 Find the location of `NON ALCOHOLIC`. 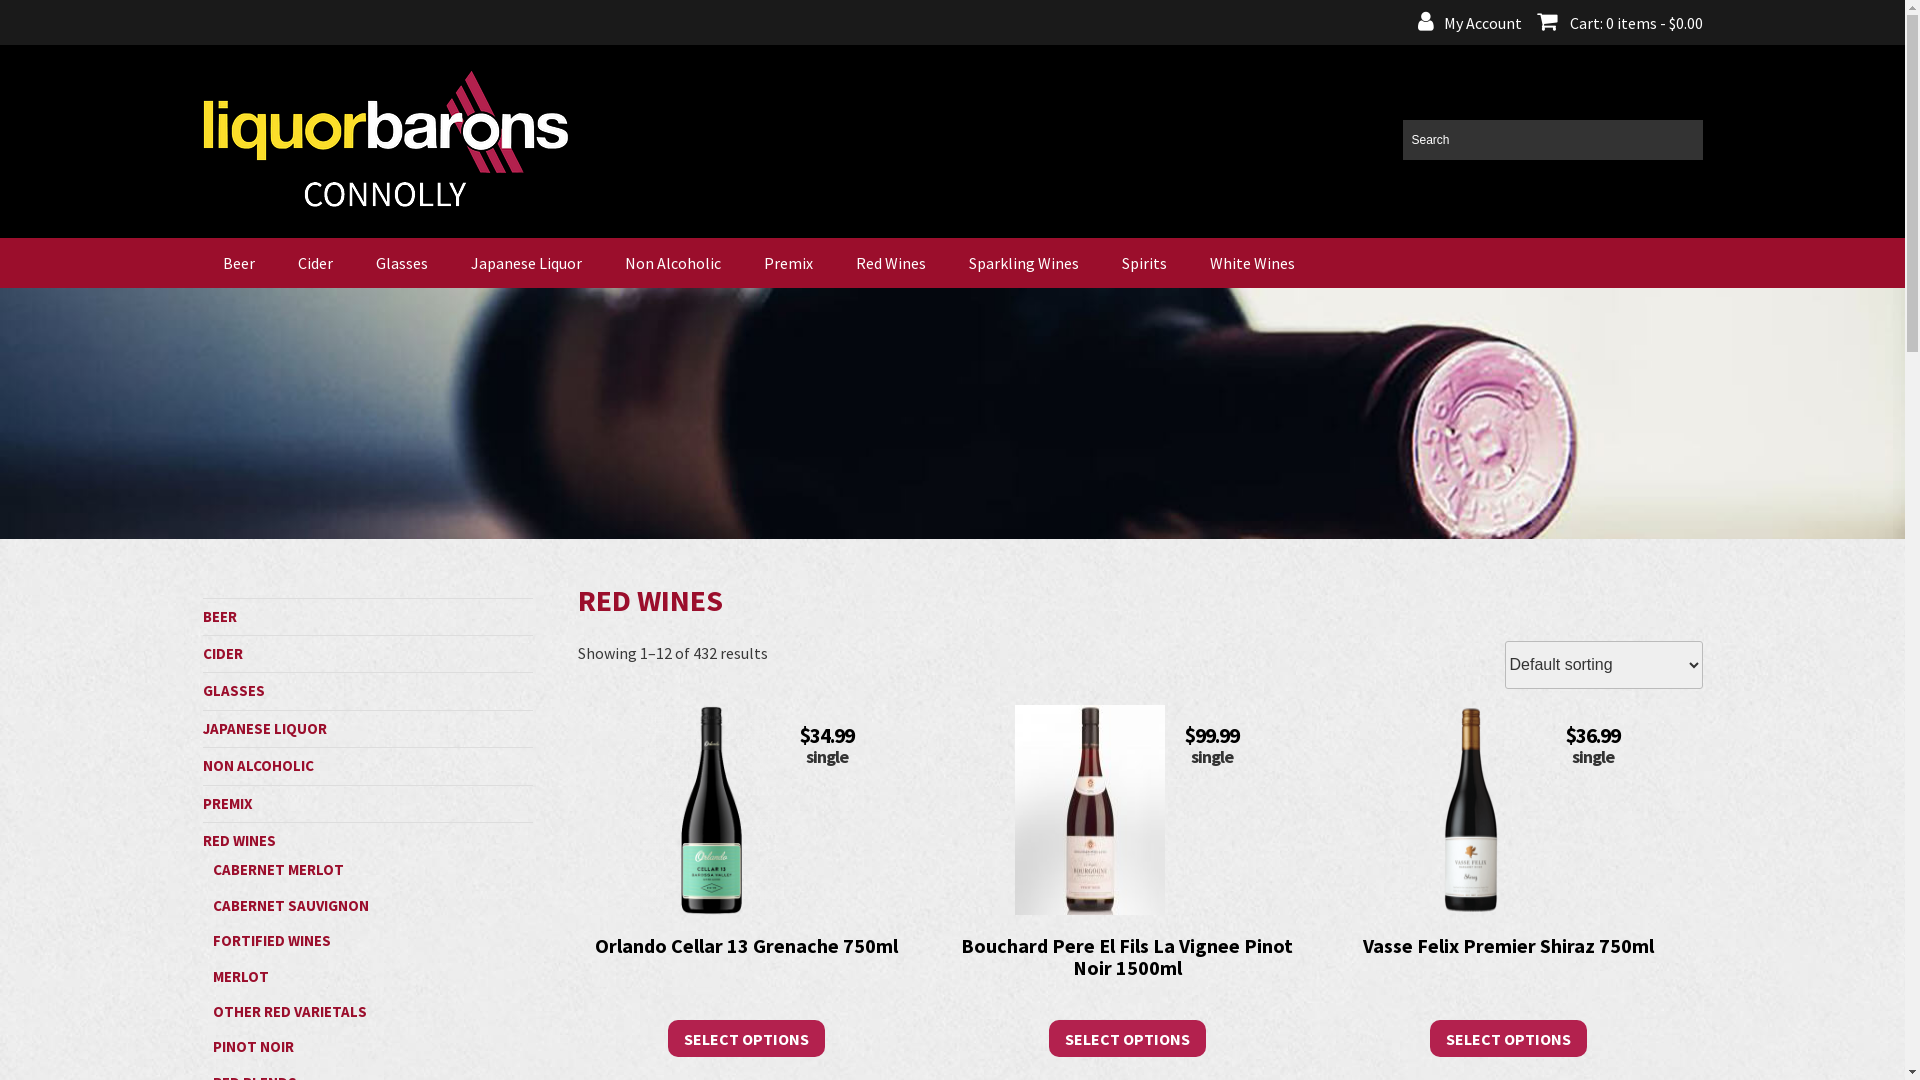

NON ALCOHOLIC is located at coordinates (258, 766).